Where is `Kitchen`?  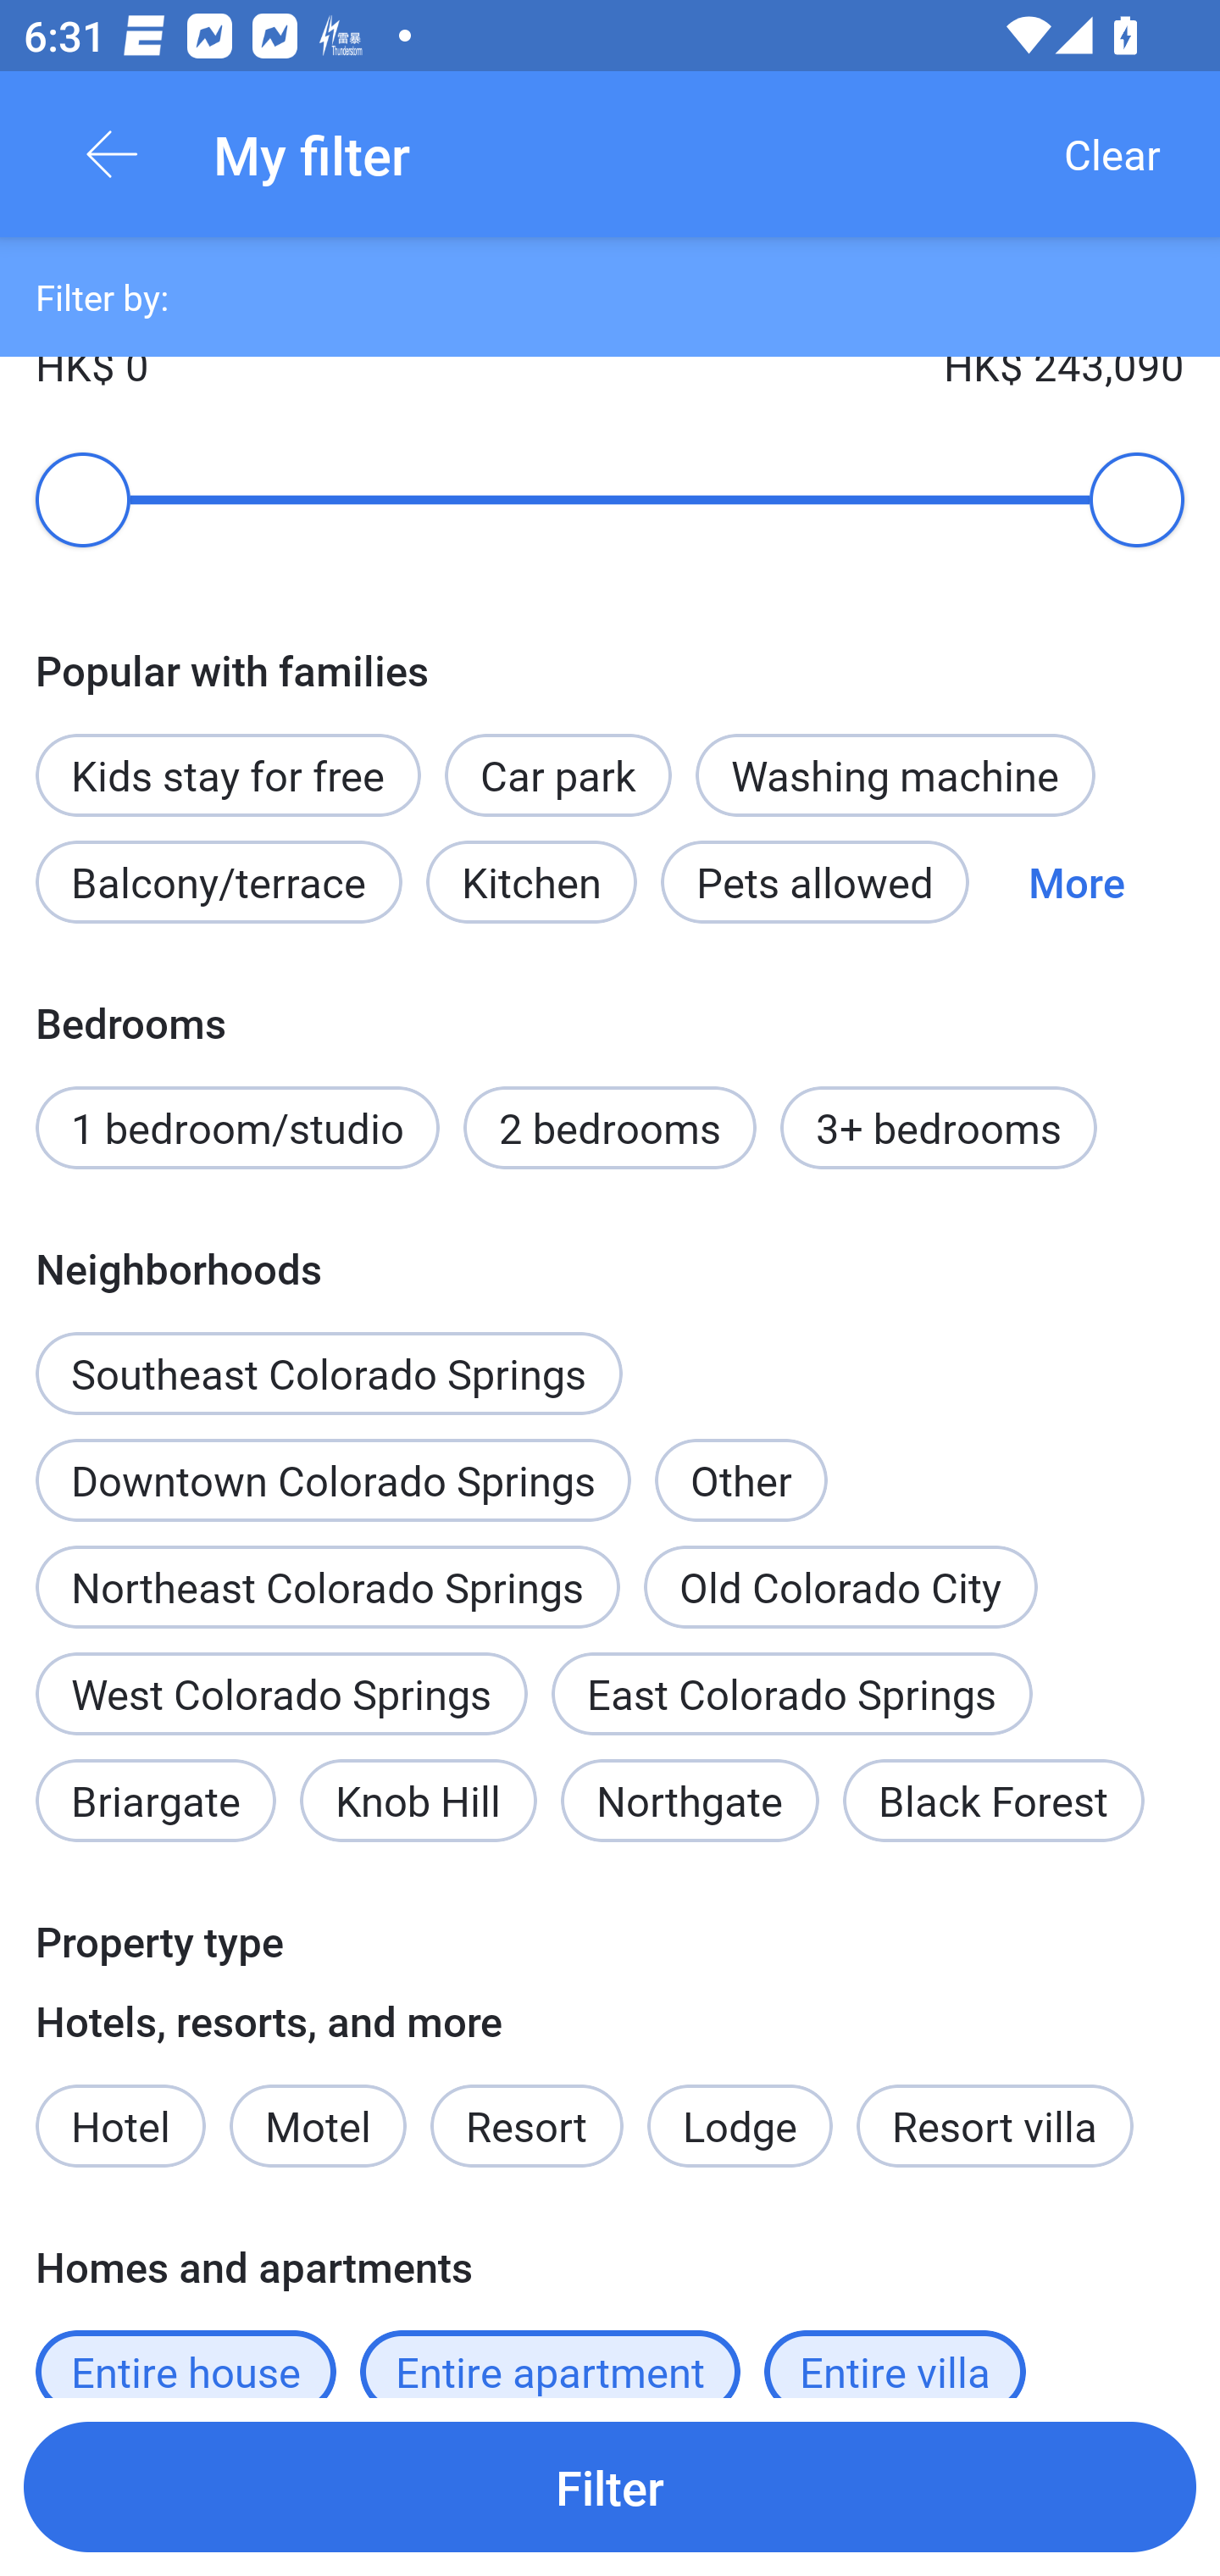 Kitchen is located at coordinates (530, 881).